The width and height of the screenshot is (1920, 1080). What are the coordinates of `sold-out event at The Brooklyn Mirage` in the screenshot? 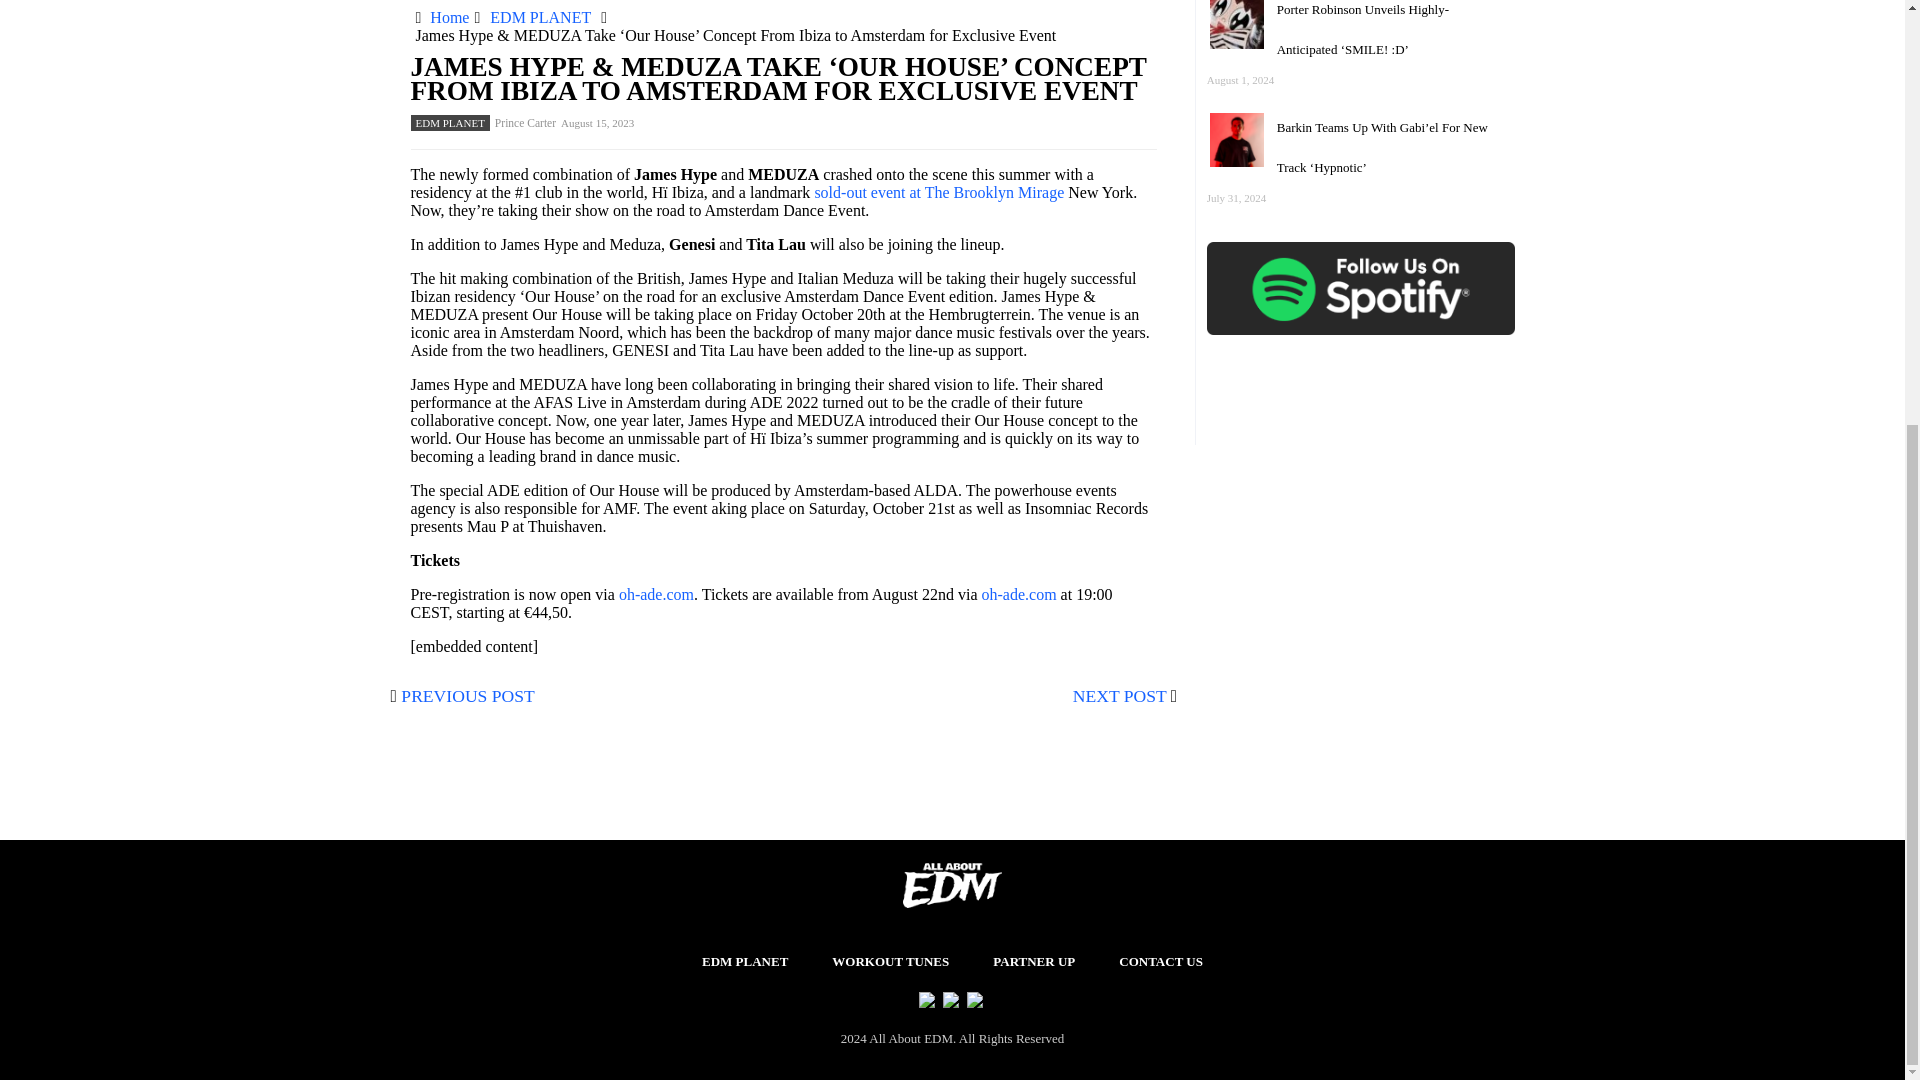 It's located at (938, 192).